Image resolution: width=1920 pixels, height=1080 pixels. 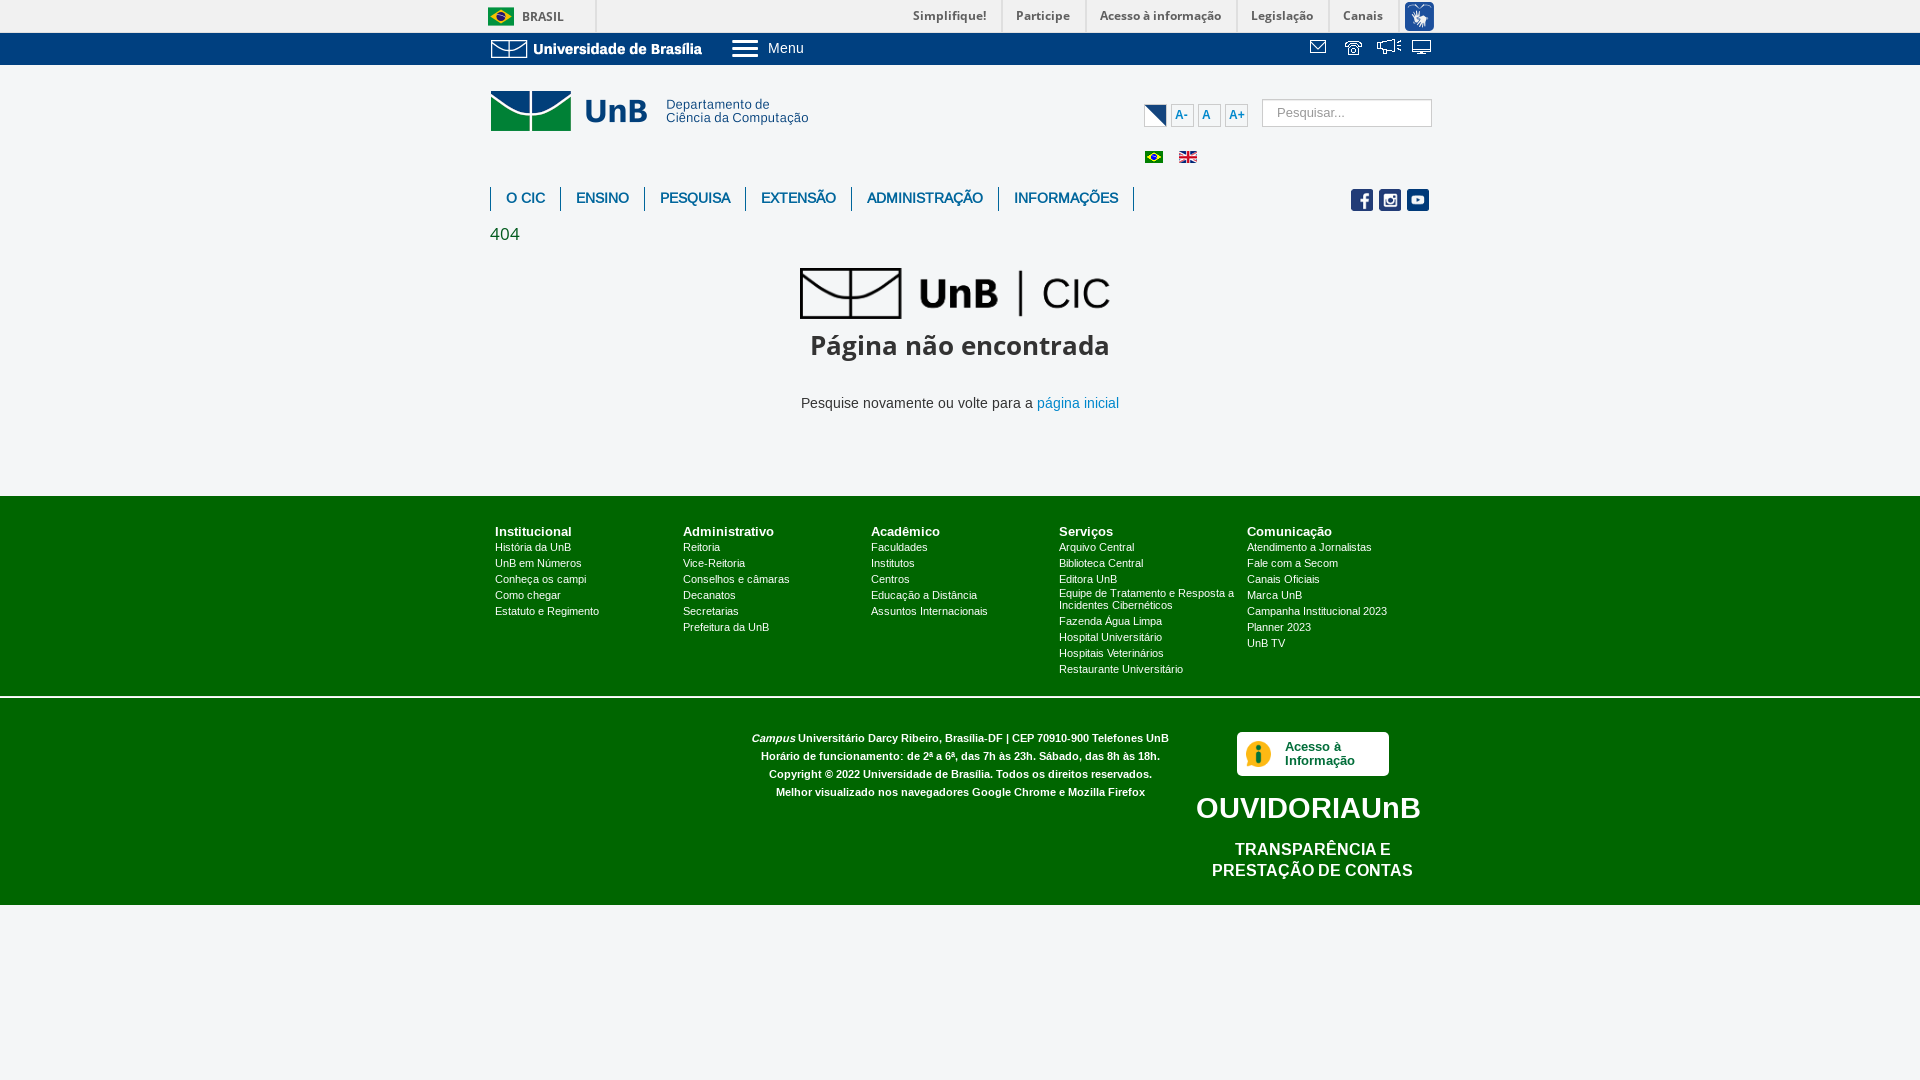 What do you see at coordinates (710, 596) in the screenshot?
I see `Decanatos` at bounding box center [710, 596].